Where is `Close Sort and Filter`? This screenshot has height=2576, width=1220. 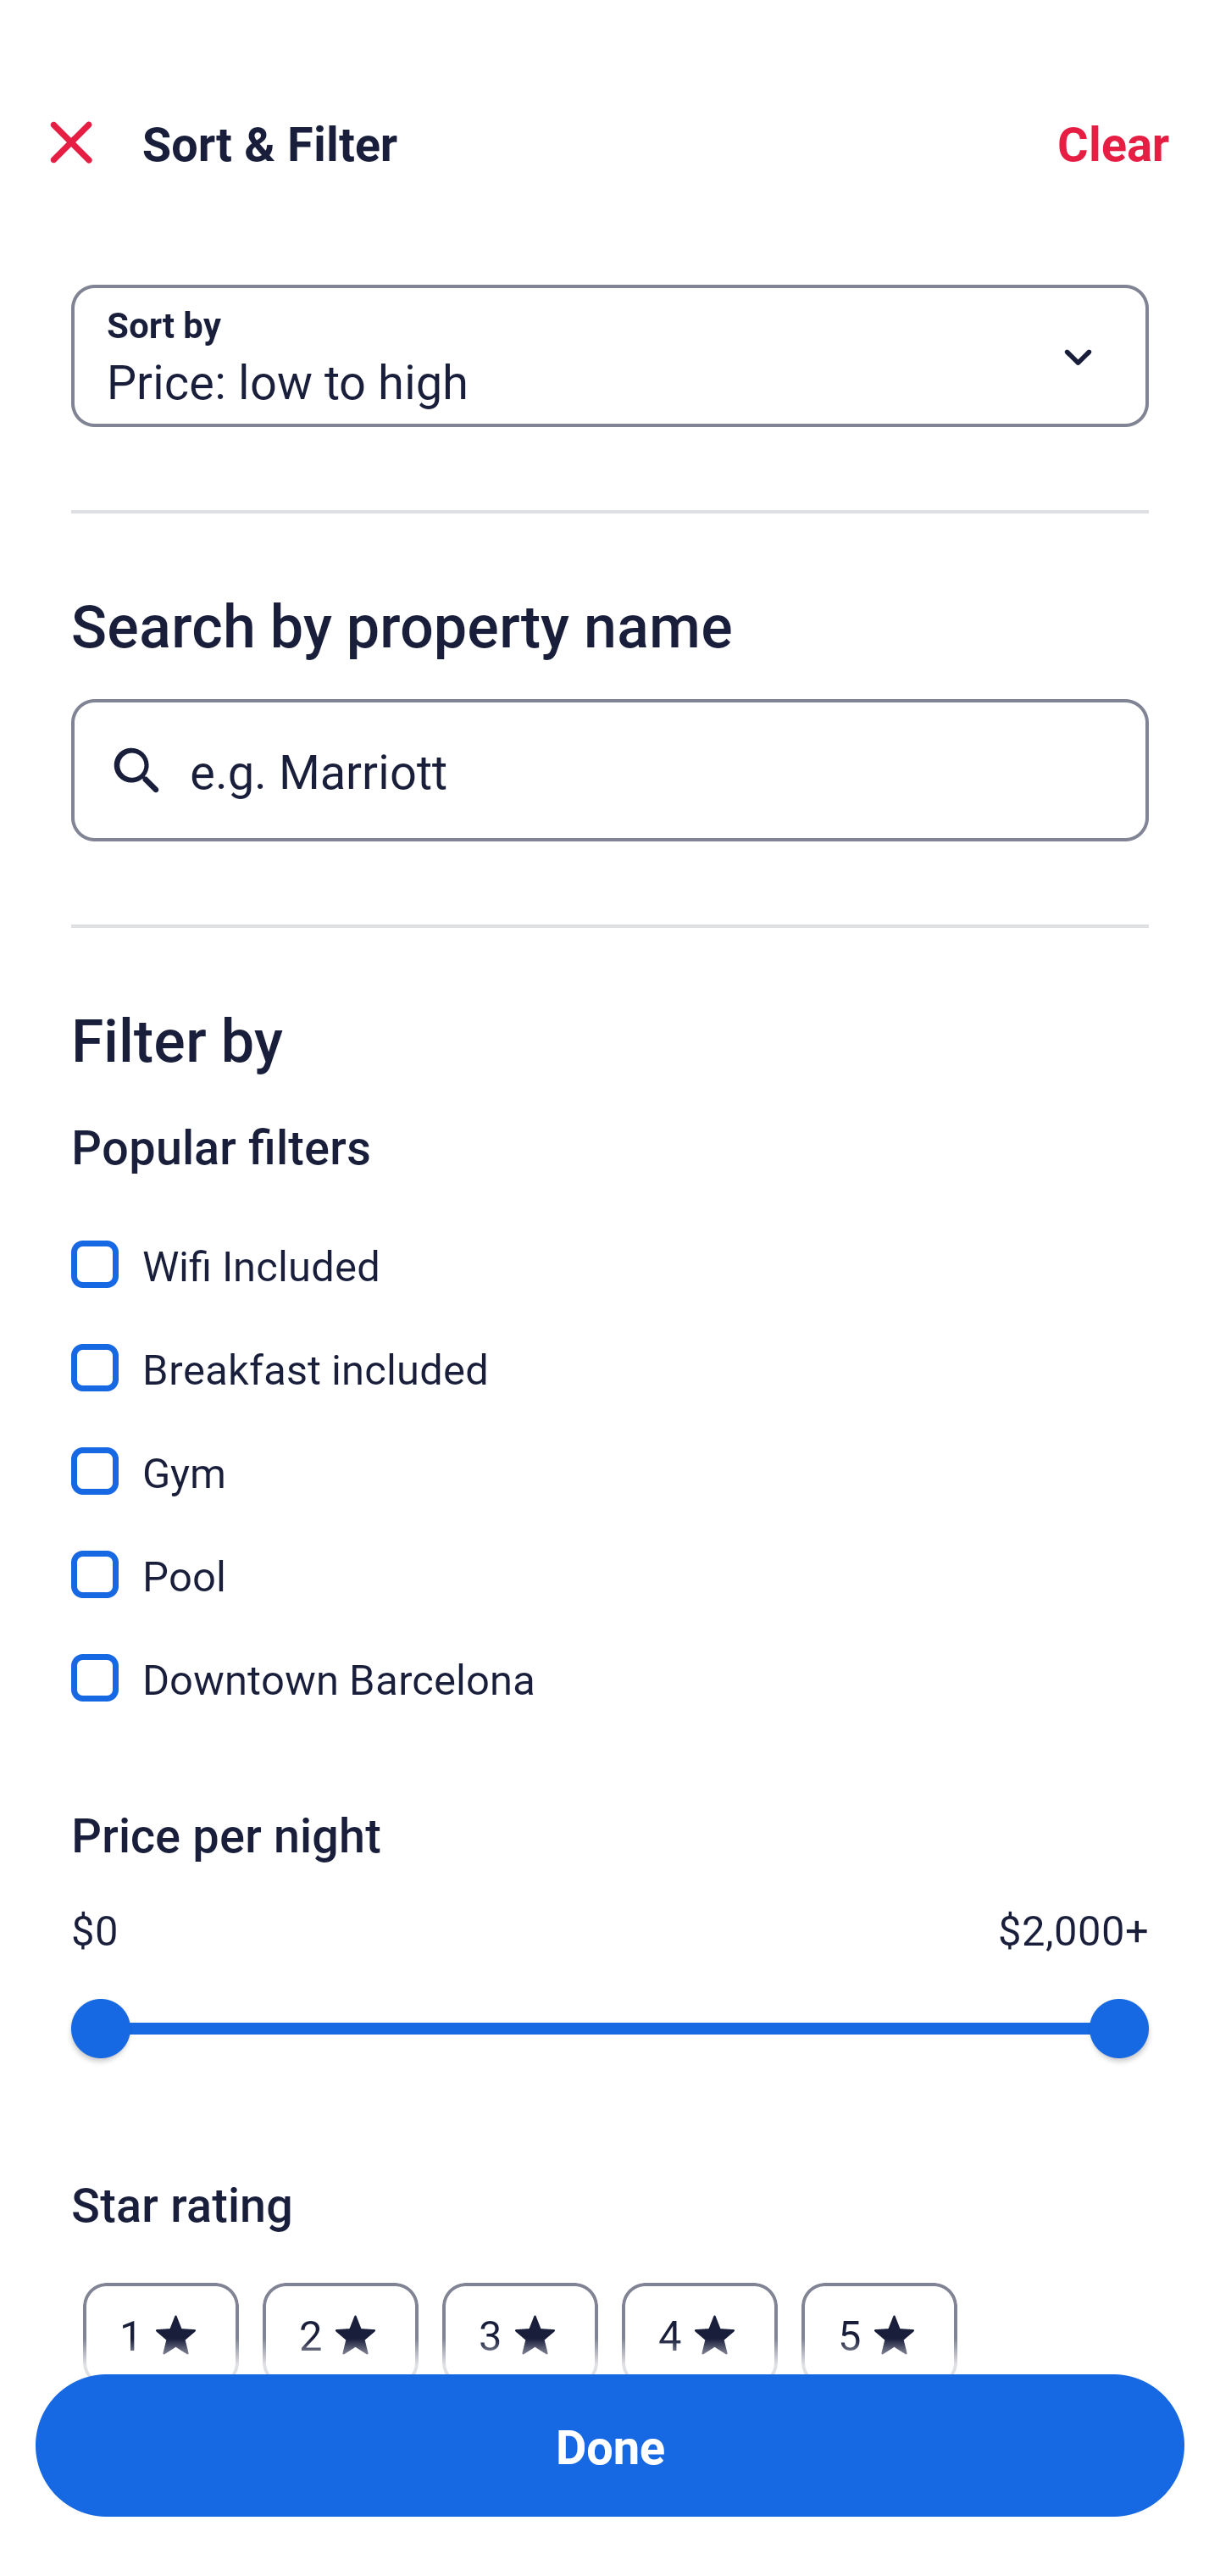 Close Sort and Filter is located at coordinates (71, 142).